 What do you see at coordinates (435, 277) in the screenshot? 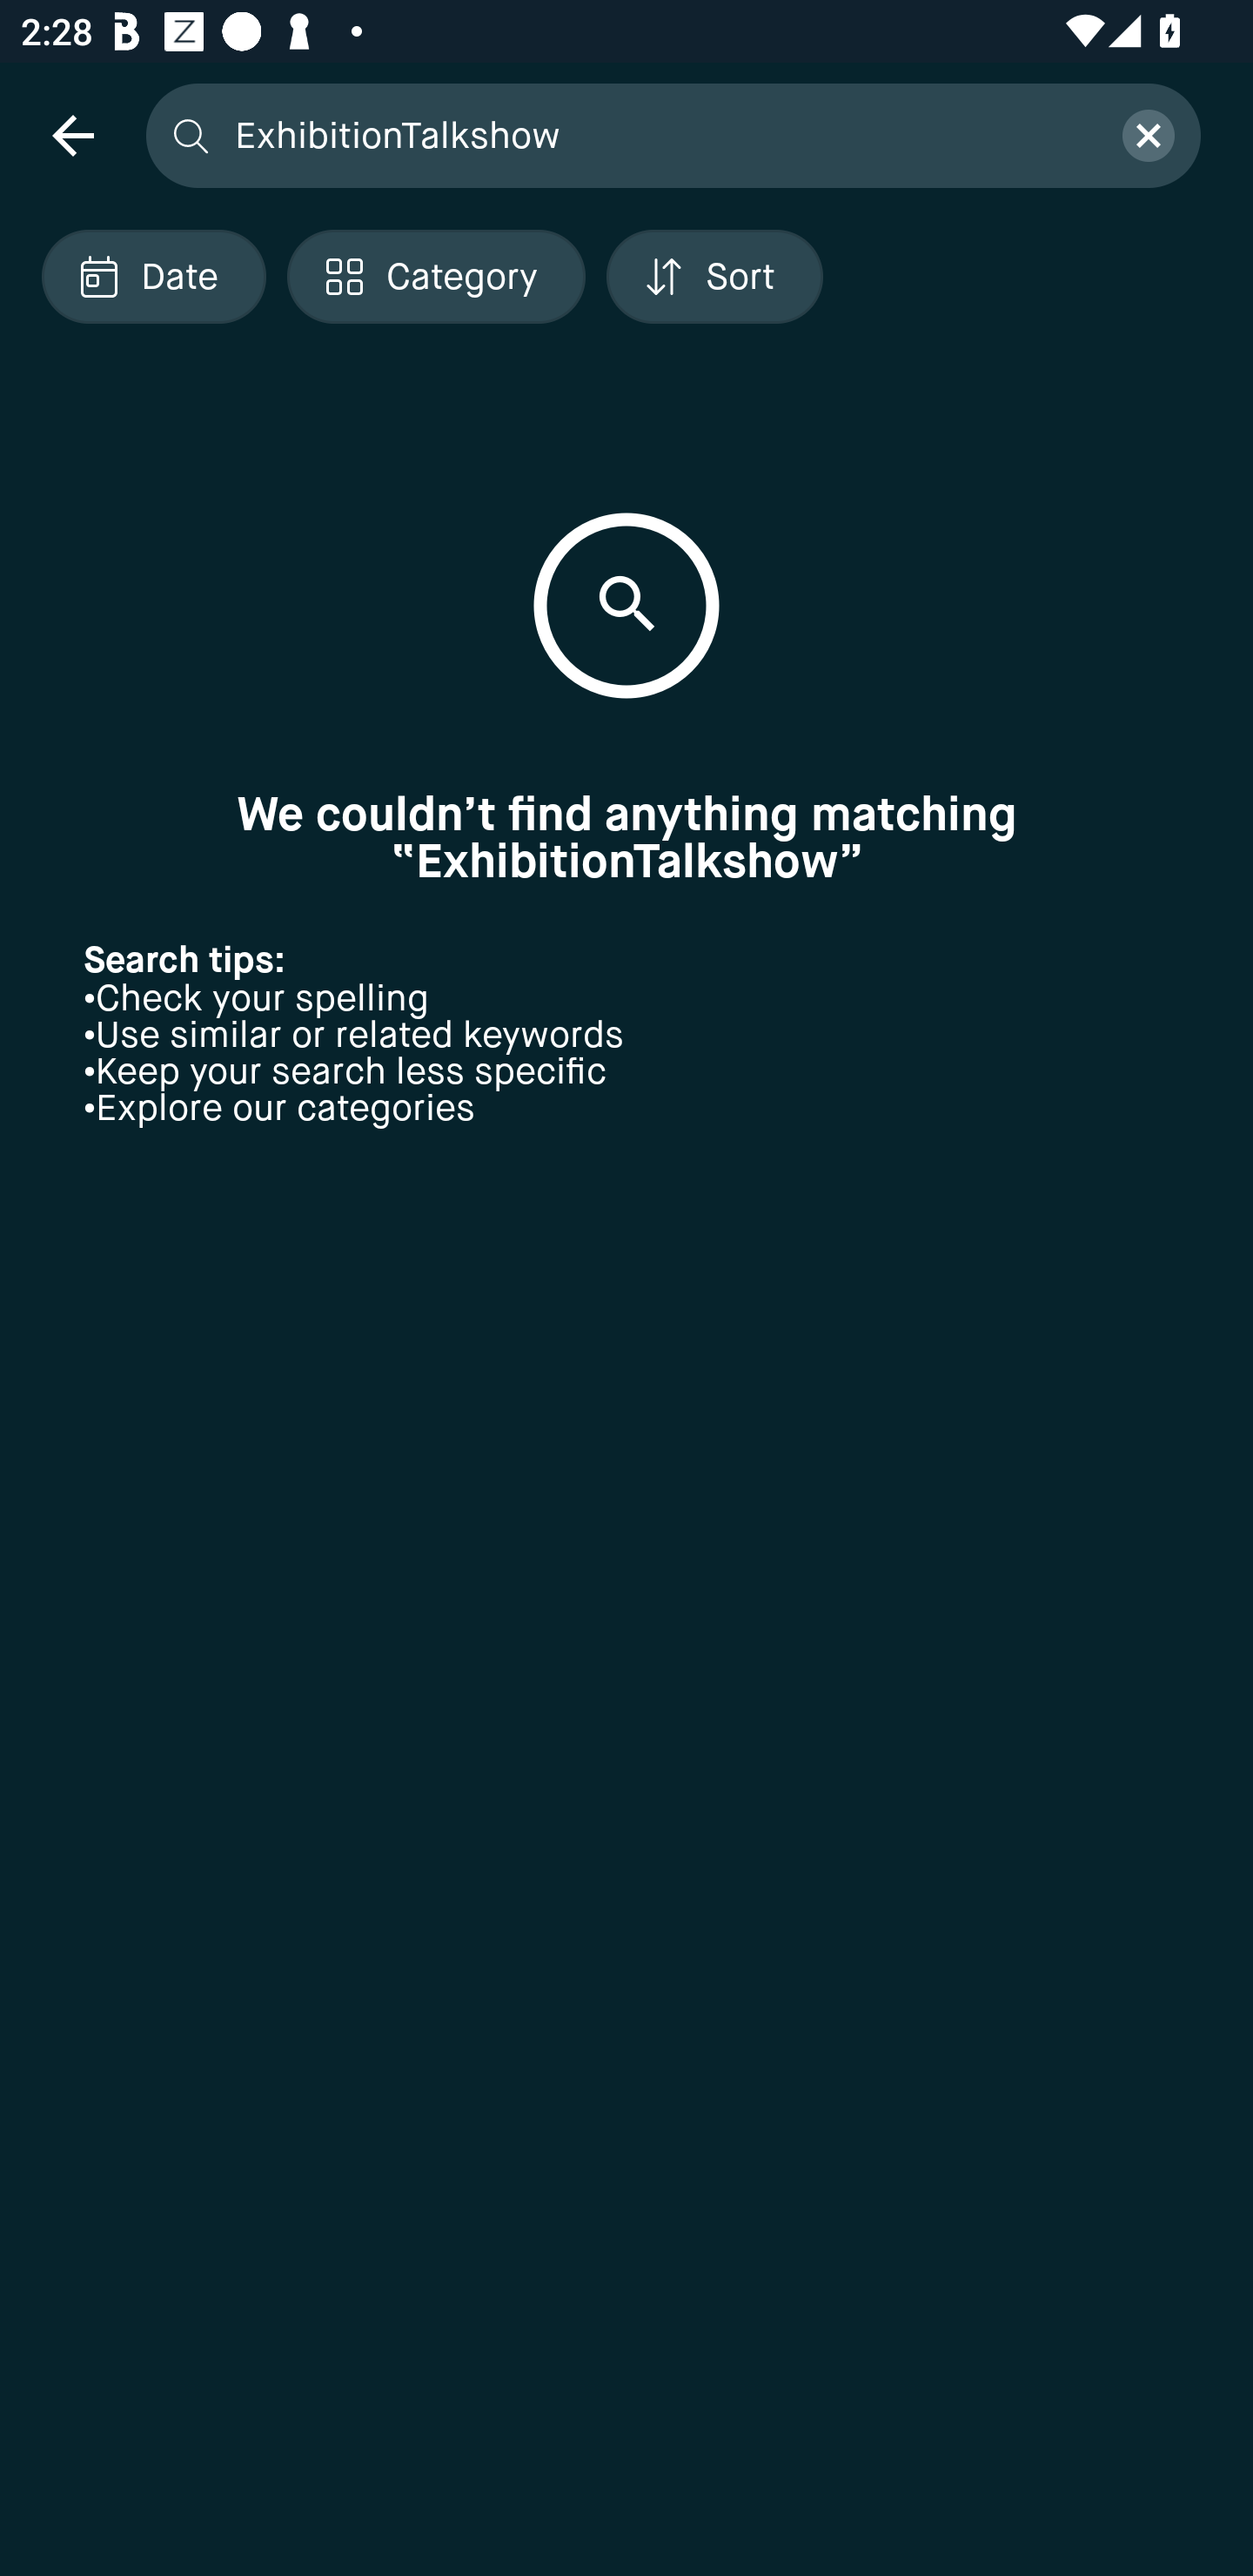
I see `Localized description Category` at bounding box center [435, 277].